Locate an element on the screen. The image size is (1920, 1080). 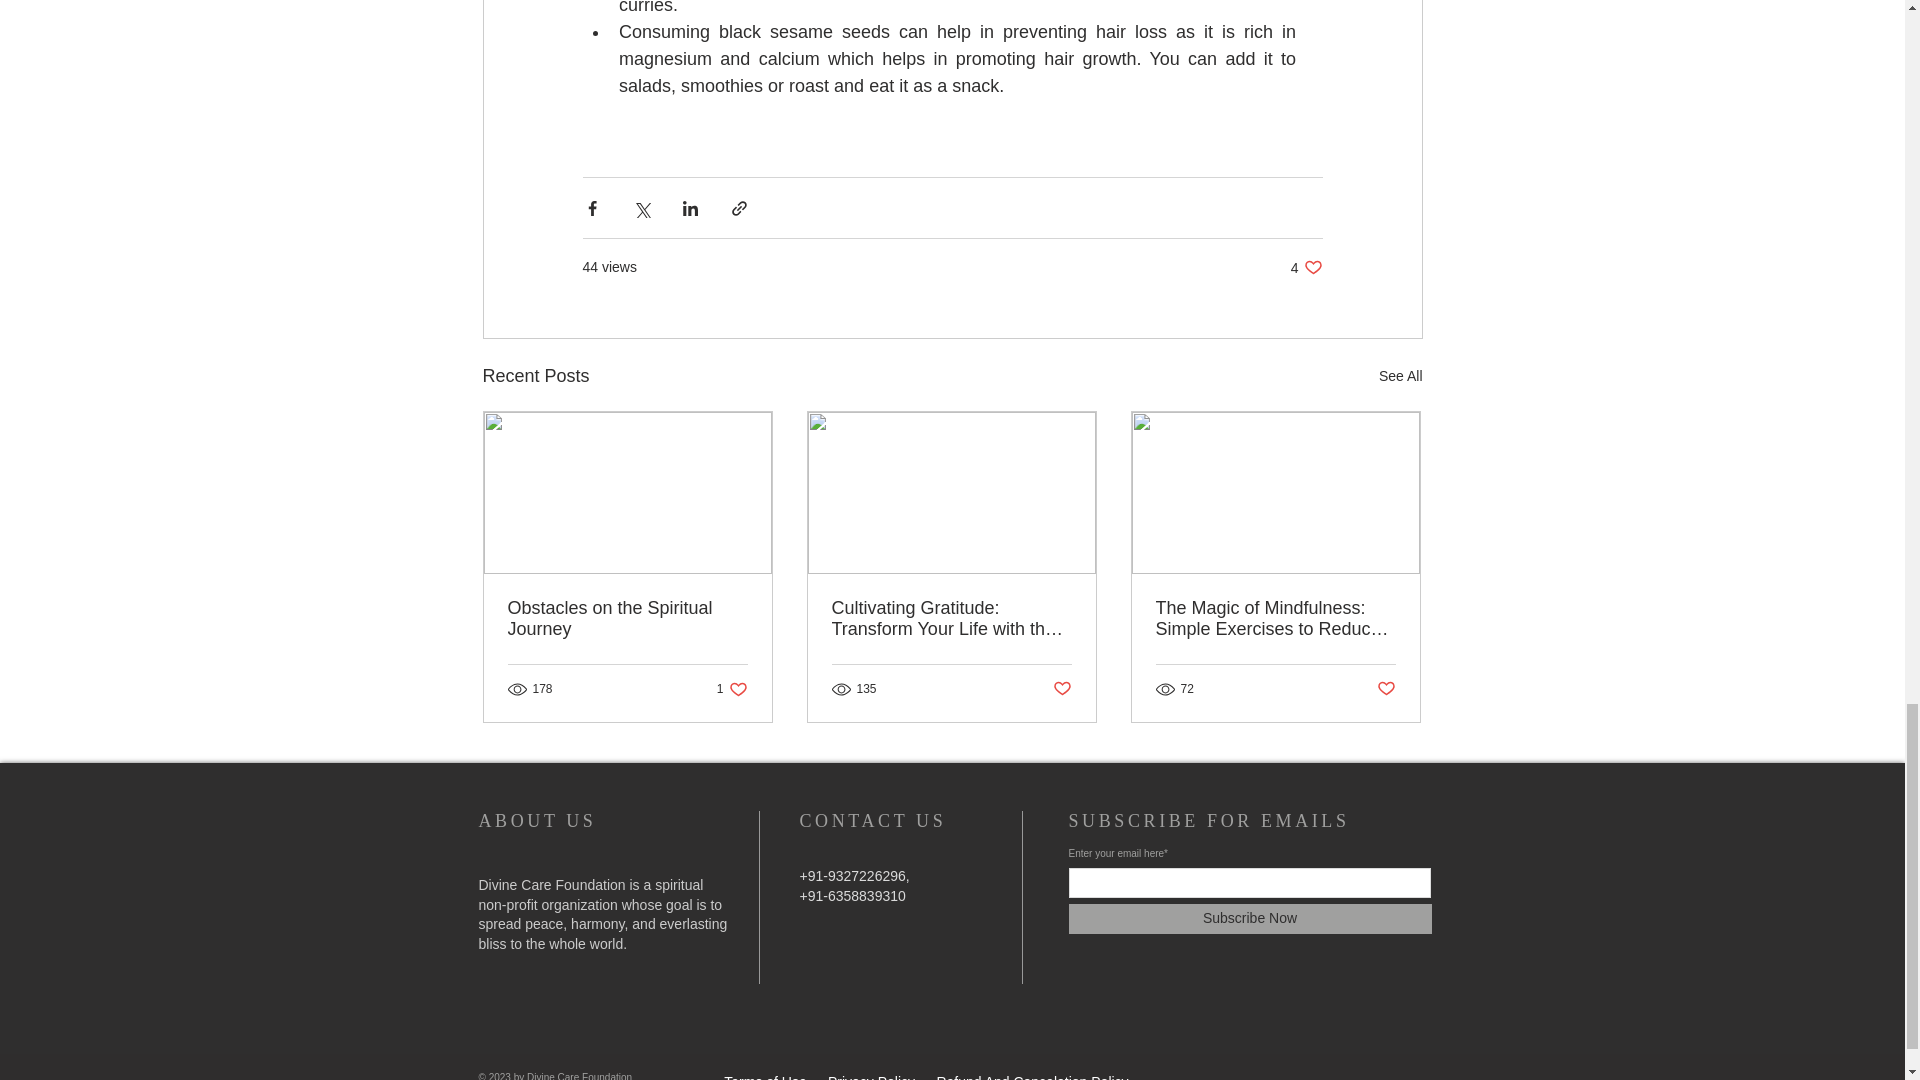
Terms of Use is located at coordinates (1386, 688).